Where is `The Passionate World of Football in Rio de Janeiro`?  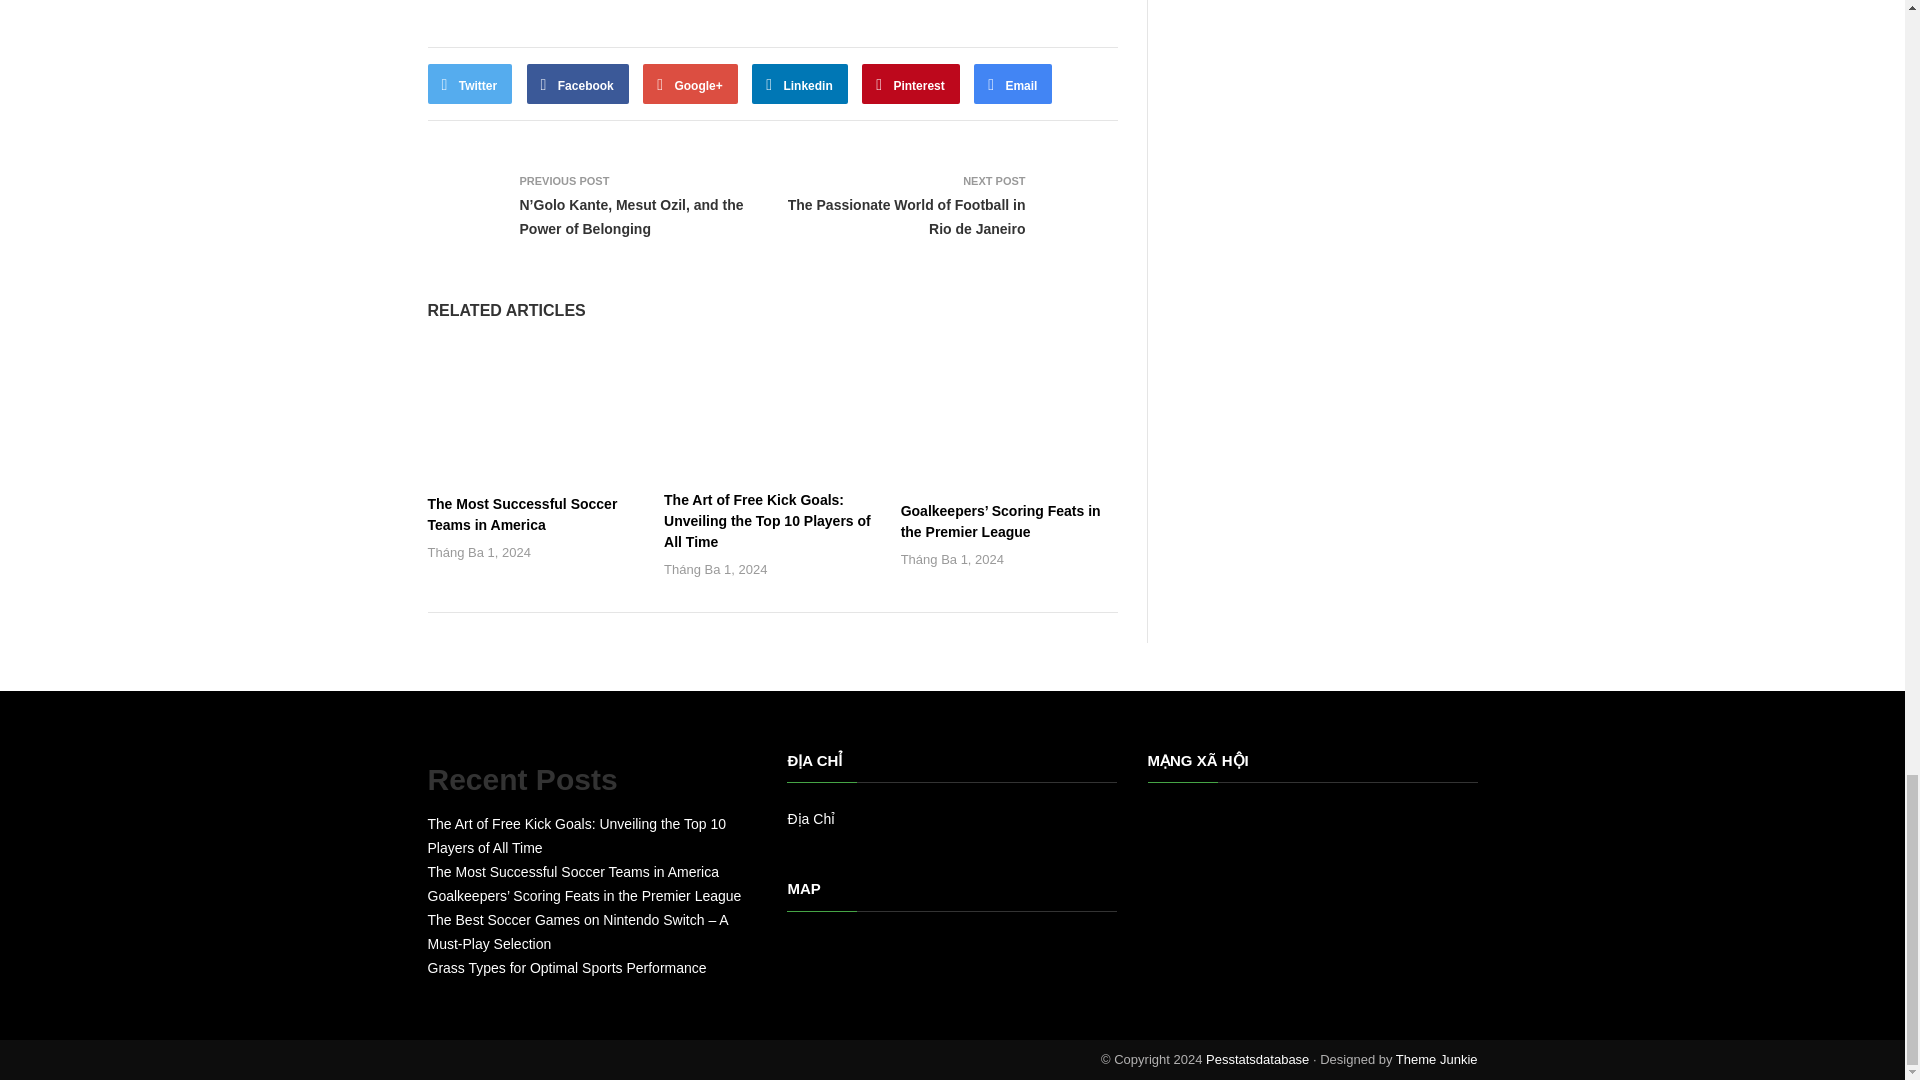 The Passionate World of Football in Rio de Janeiro is located at coordinates (906, 216).